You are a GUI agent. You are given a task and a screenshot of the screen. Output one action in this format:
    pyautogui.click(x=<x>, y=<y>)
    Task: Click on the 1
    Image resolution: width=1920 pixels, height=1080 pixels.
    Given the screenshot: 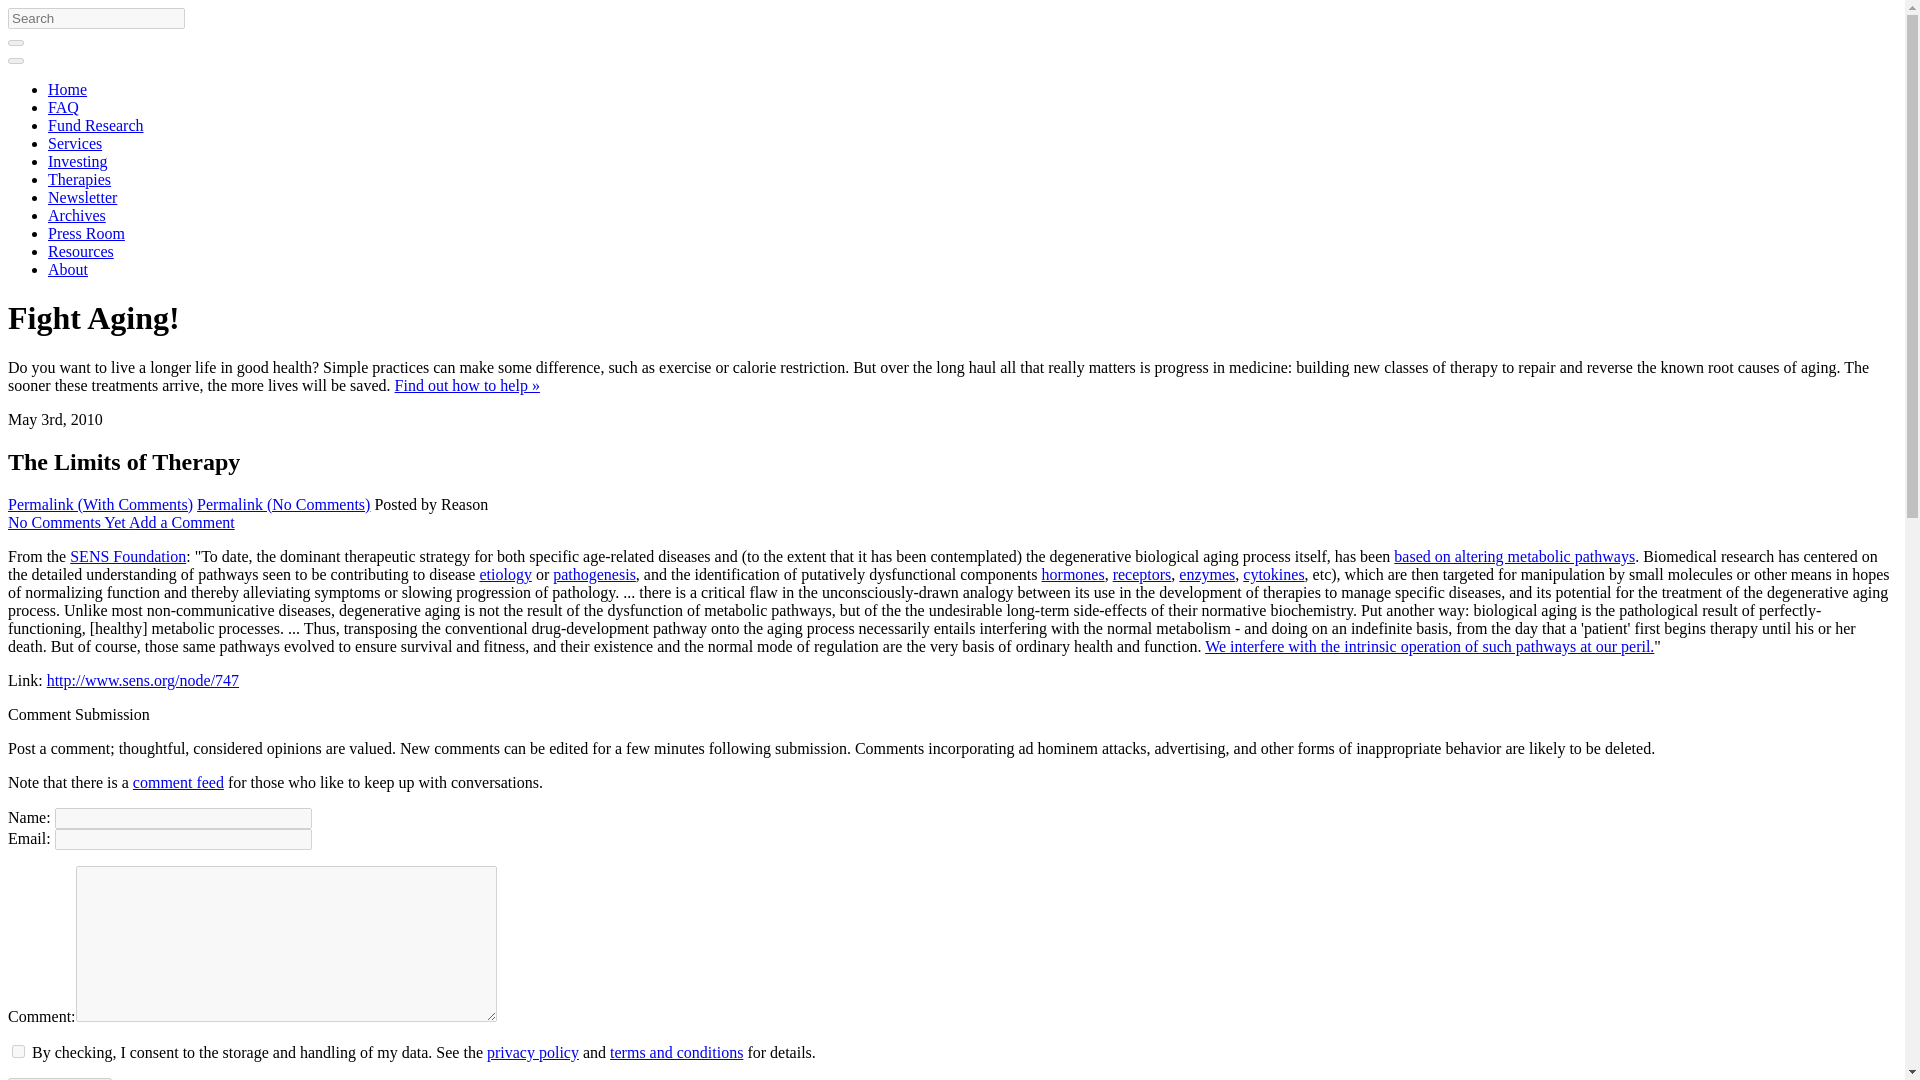 What is the action you would take?
    pyautogui.click(x=18, y=1052)
    